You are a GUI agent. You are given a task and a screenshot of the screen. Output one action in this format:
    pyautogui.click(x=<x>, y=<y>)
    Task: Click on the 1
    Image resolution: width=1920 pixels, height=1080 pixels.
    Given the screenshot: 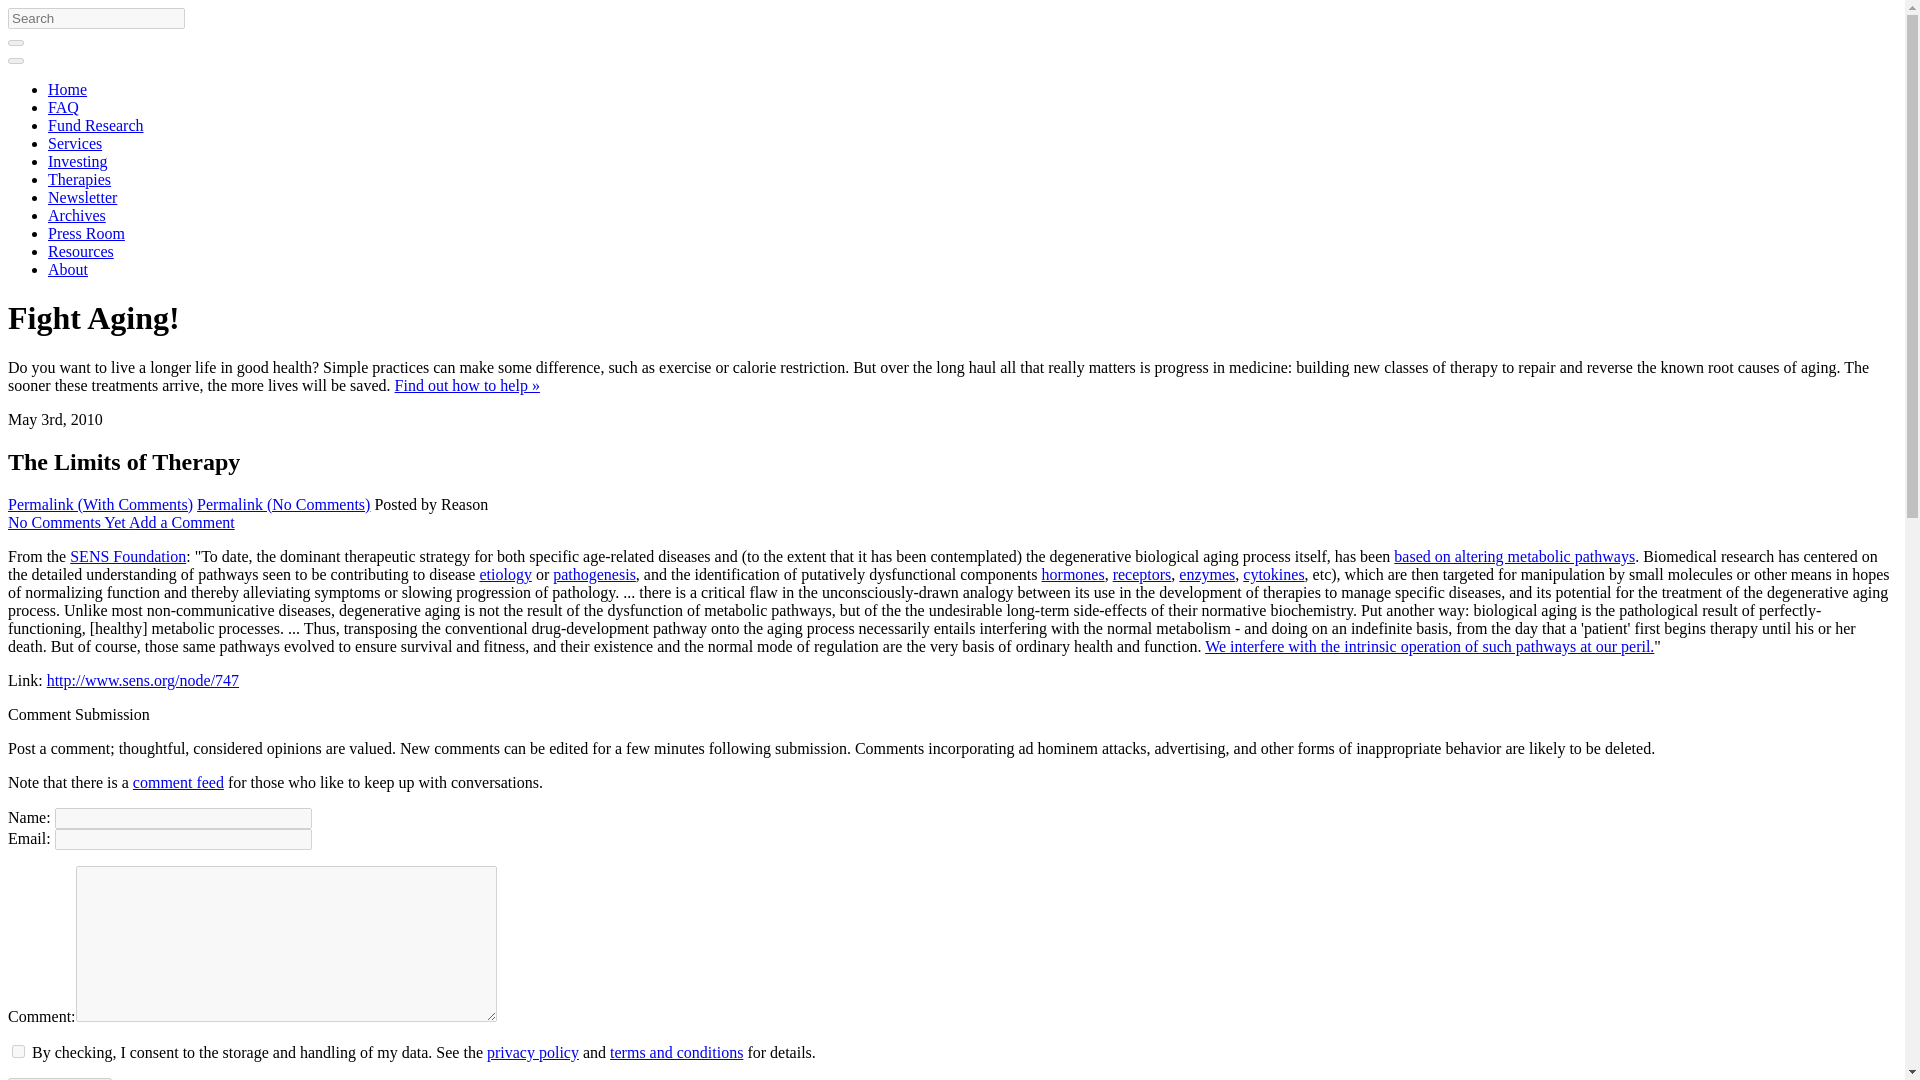 What is the action you would take?
    pyautogui.click(x=18, y=1052)
    